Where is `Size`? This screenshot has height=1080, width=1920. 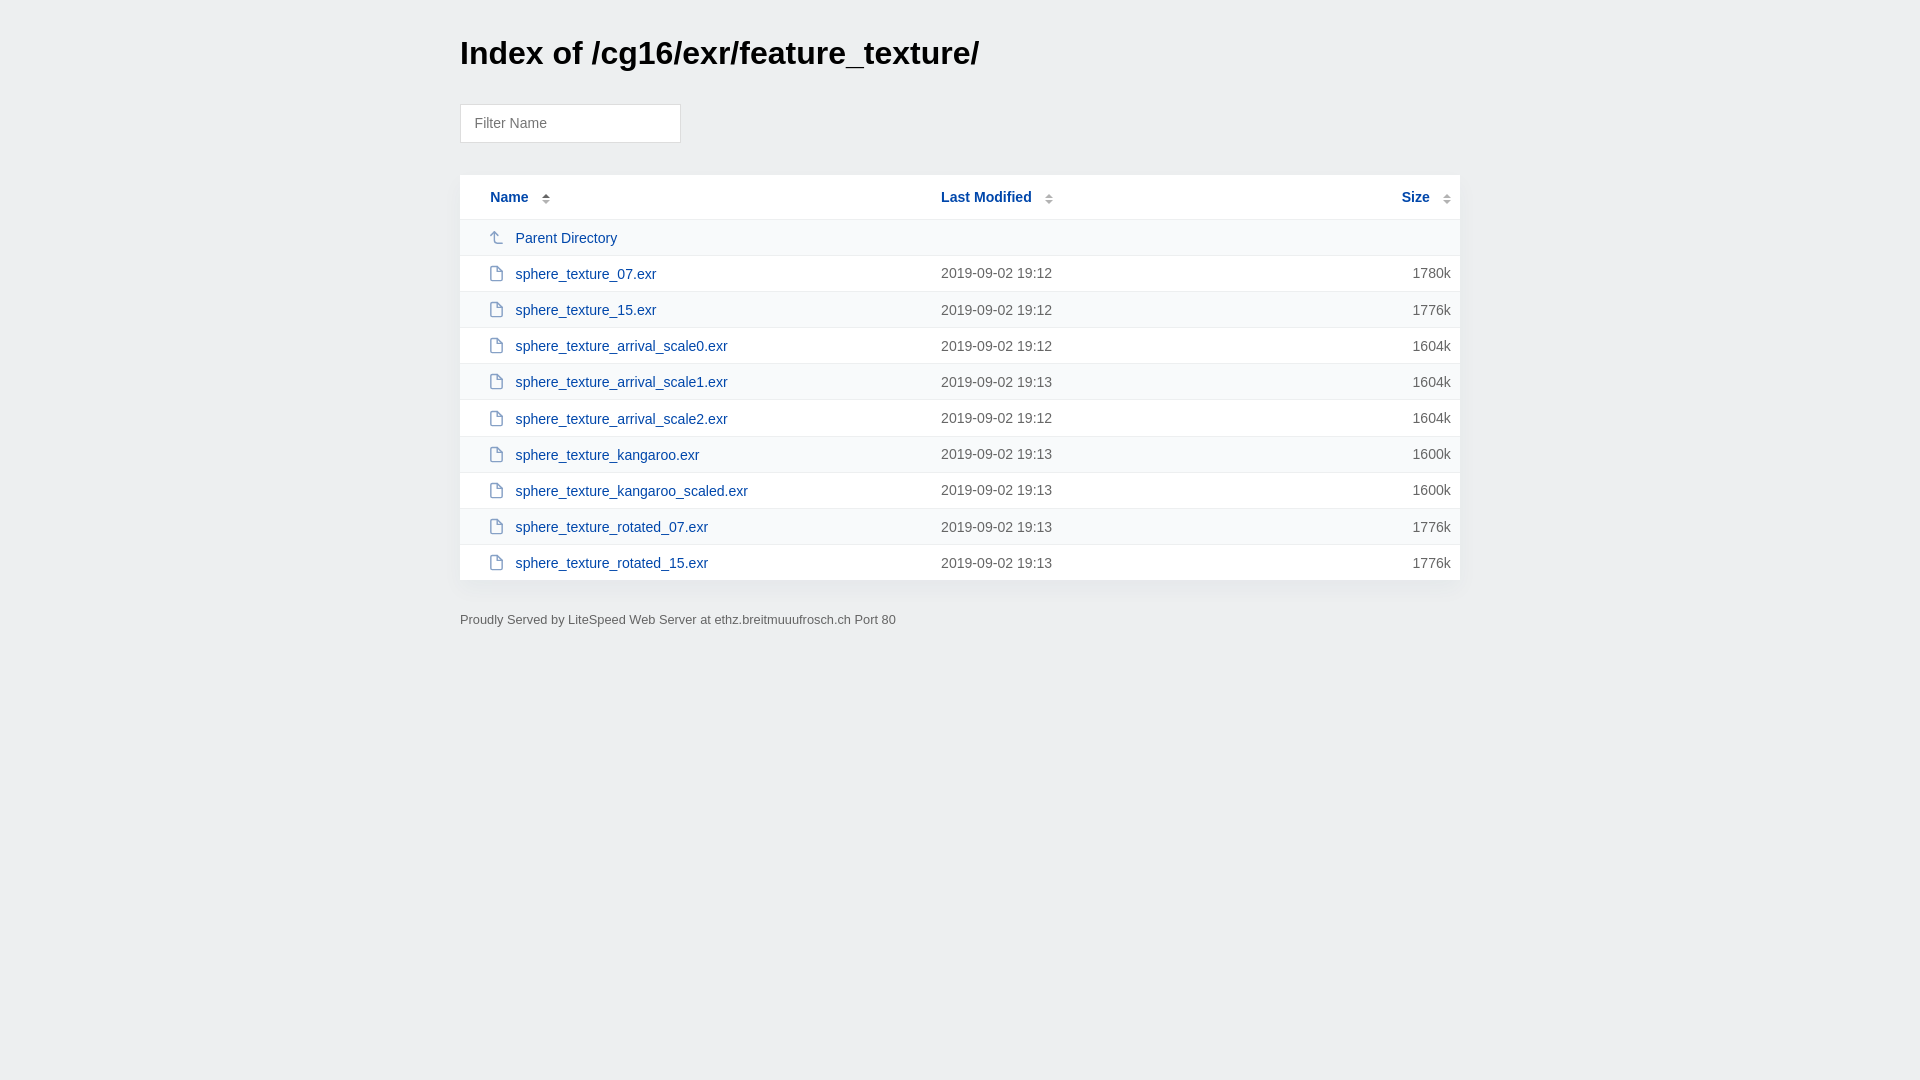 Size is located at coordinates (1426, 197).